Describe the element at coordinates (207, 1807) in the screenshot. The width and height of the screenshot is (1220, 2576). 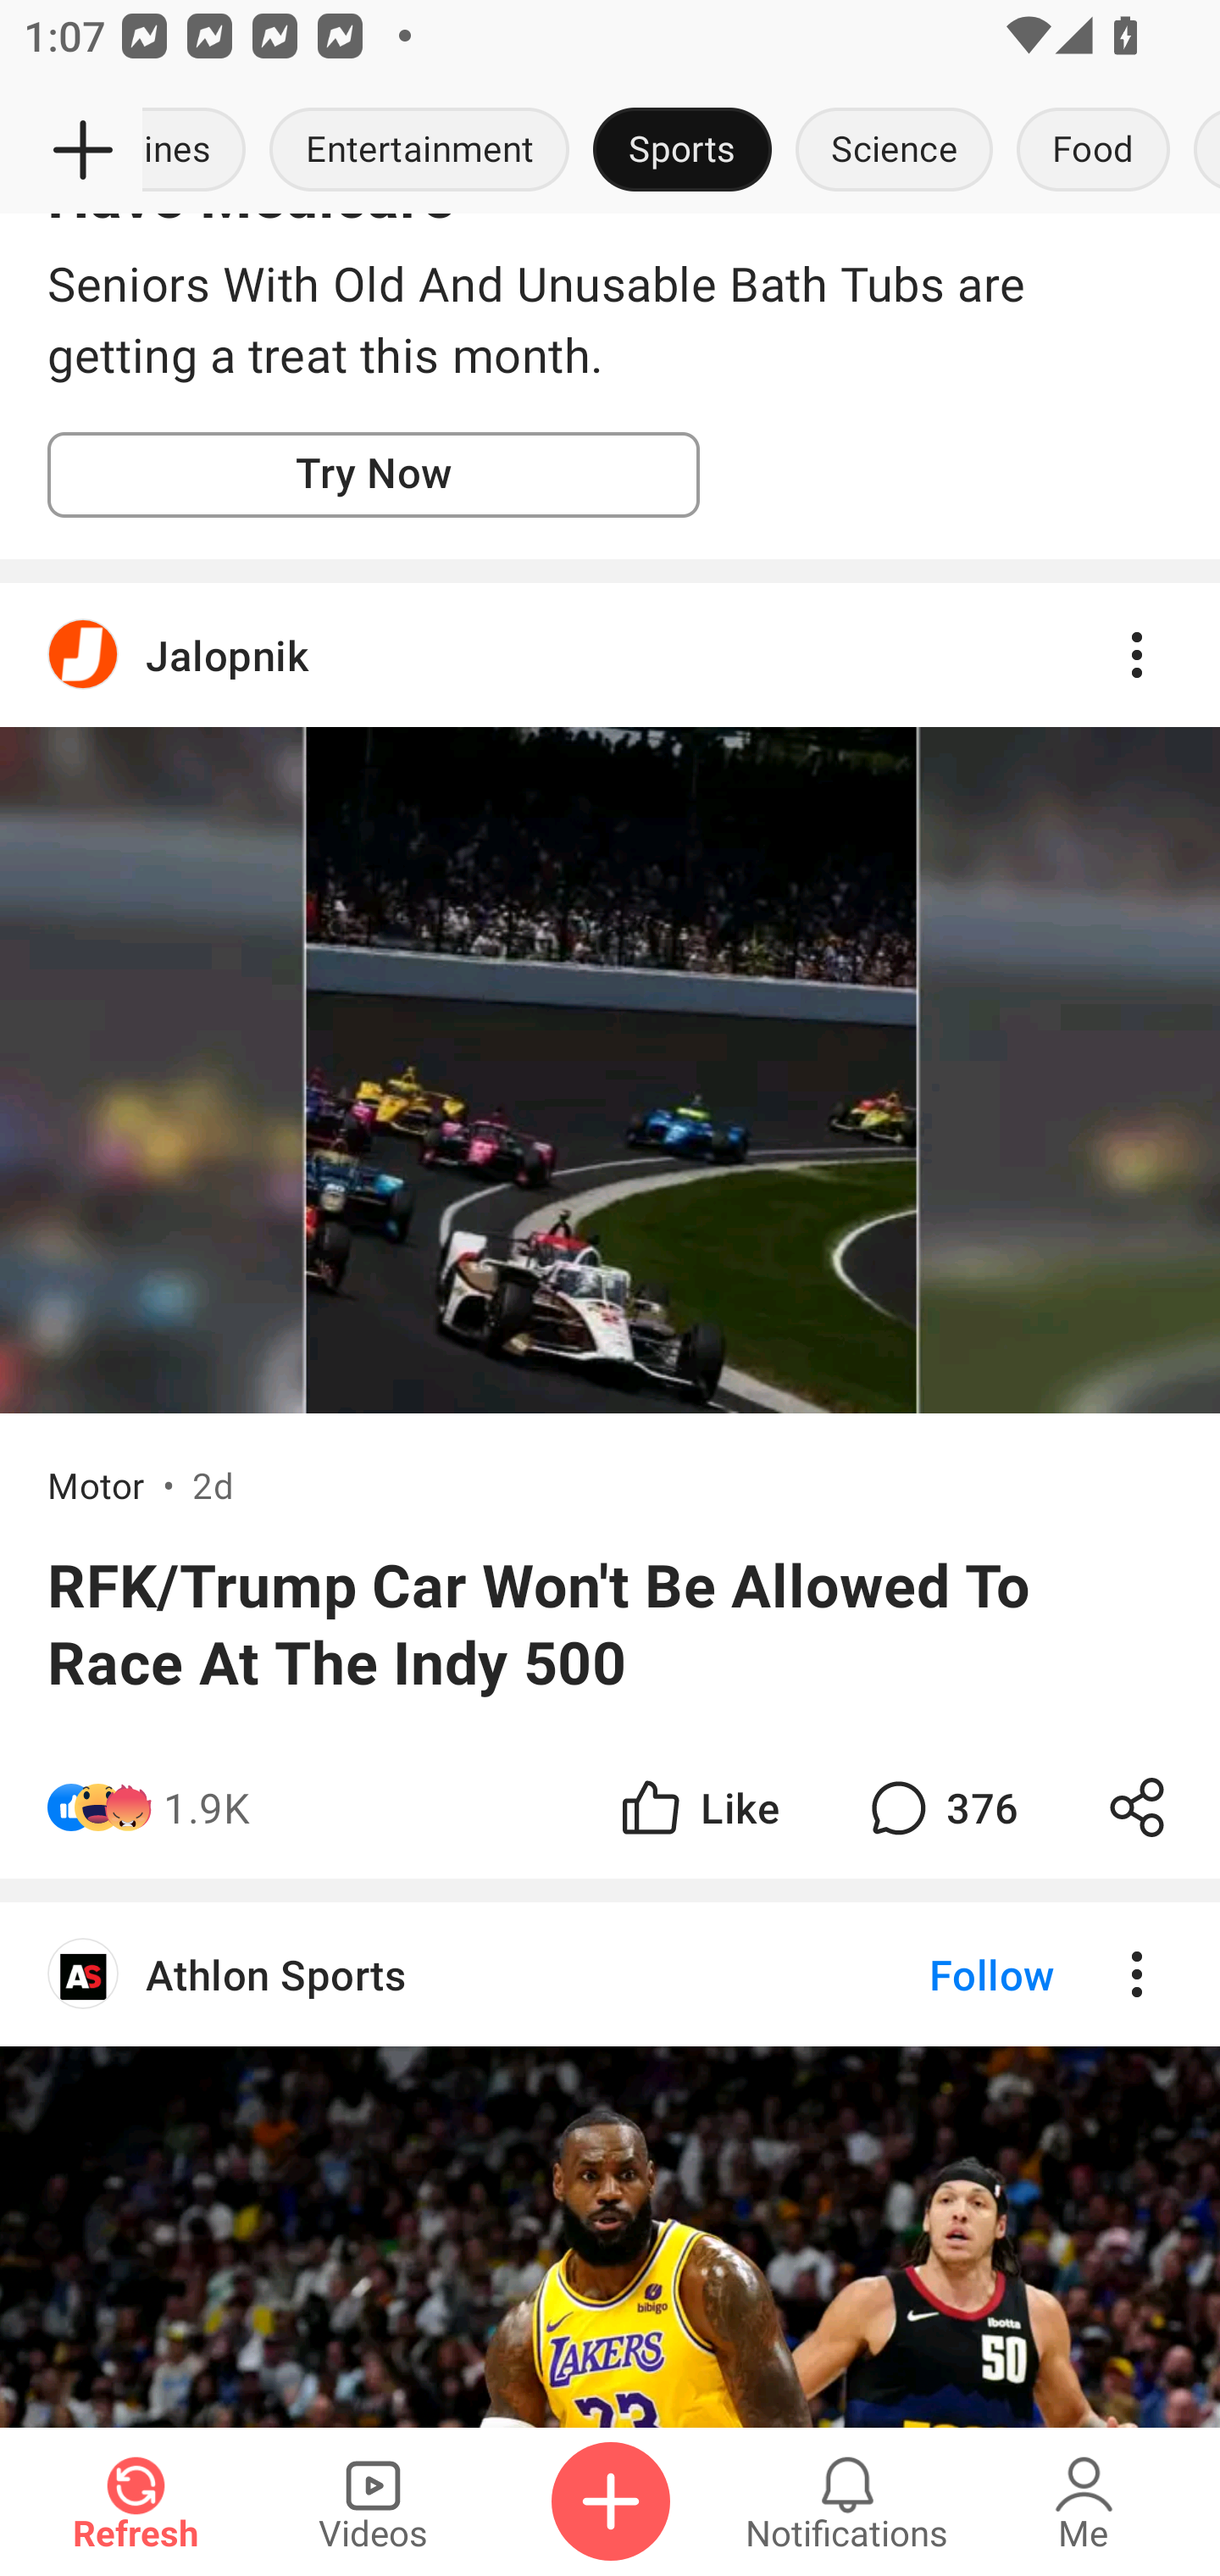
I see `1.9K` at that location.